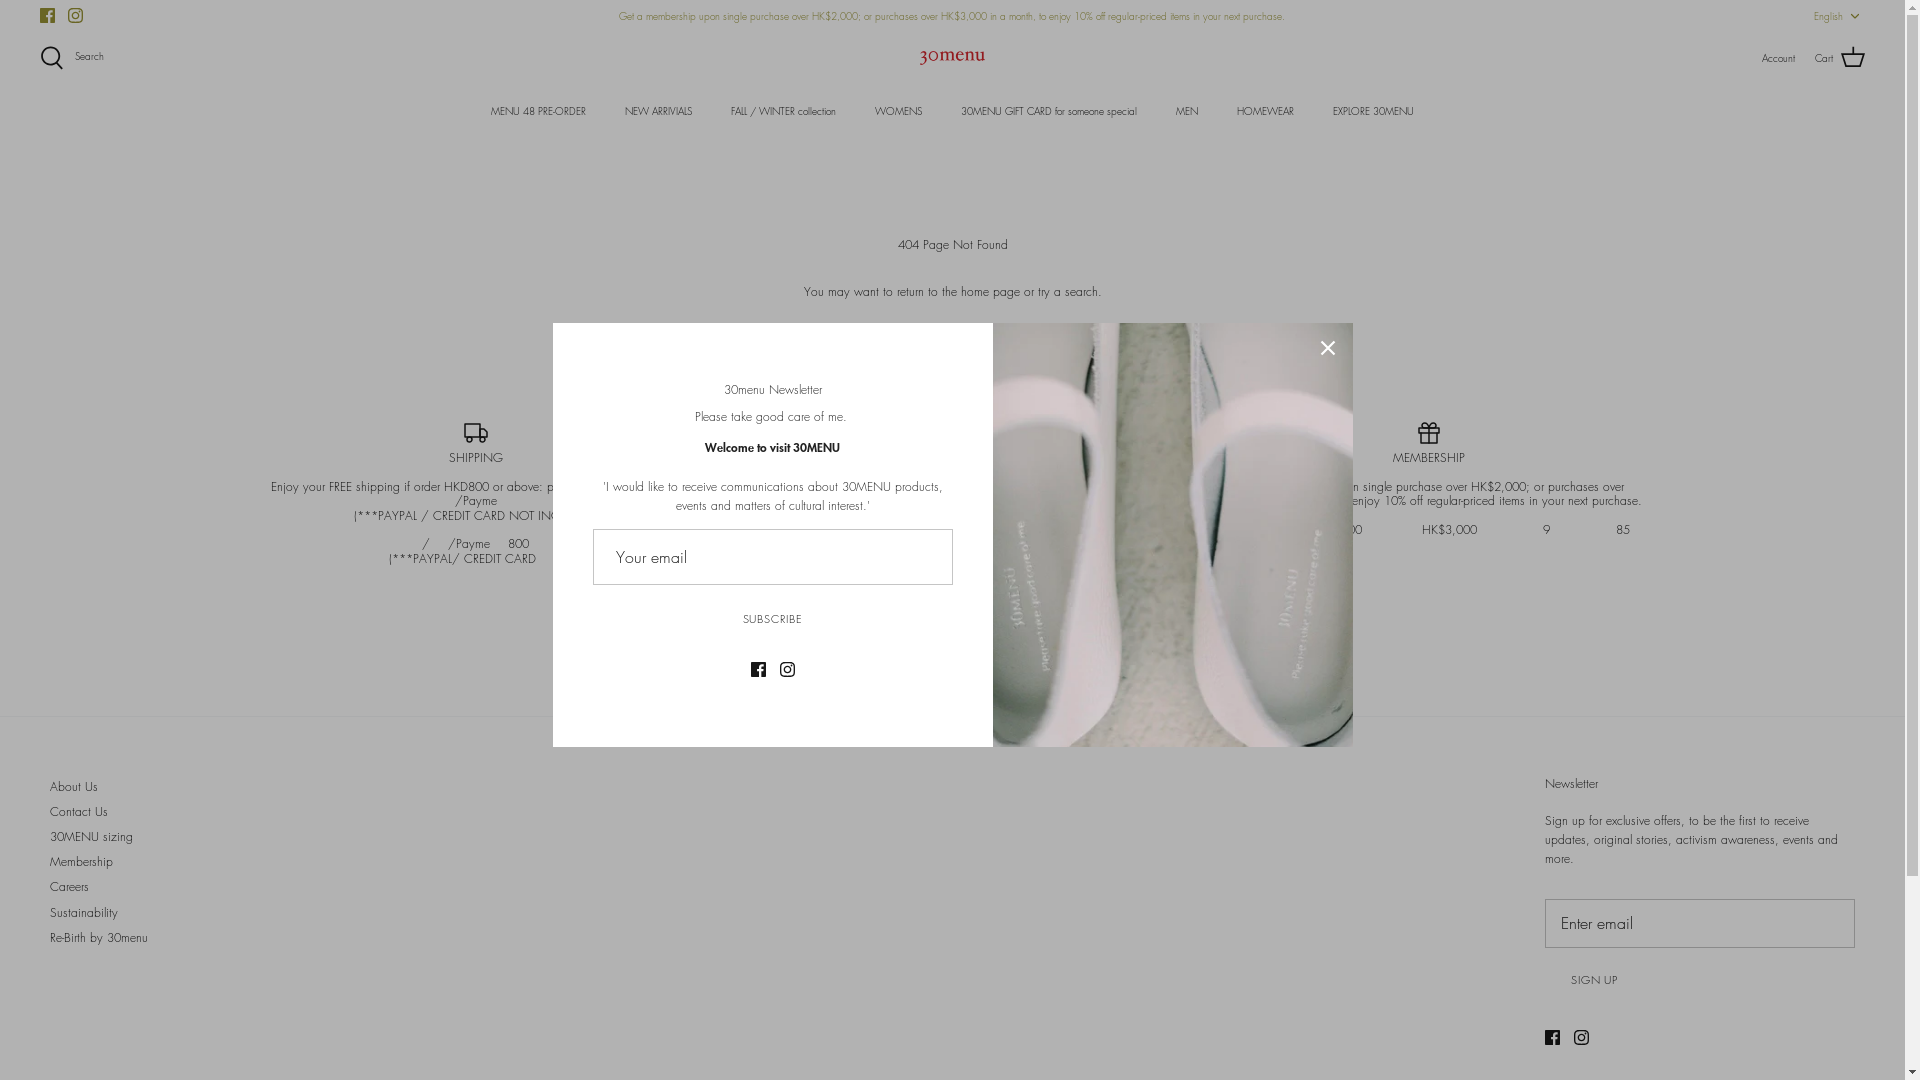 The width and height of the screenshot is (1920, 1080). Describe the element at coordinates (1778, 58) in the screenshot. I see `Account` at that location.